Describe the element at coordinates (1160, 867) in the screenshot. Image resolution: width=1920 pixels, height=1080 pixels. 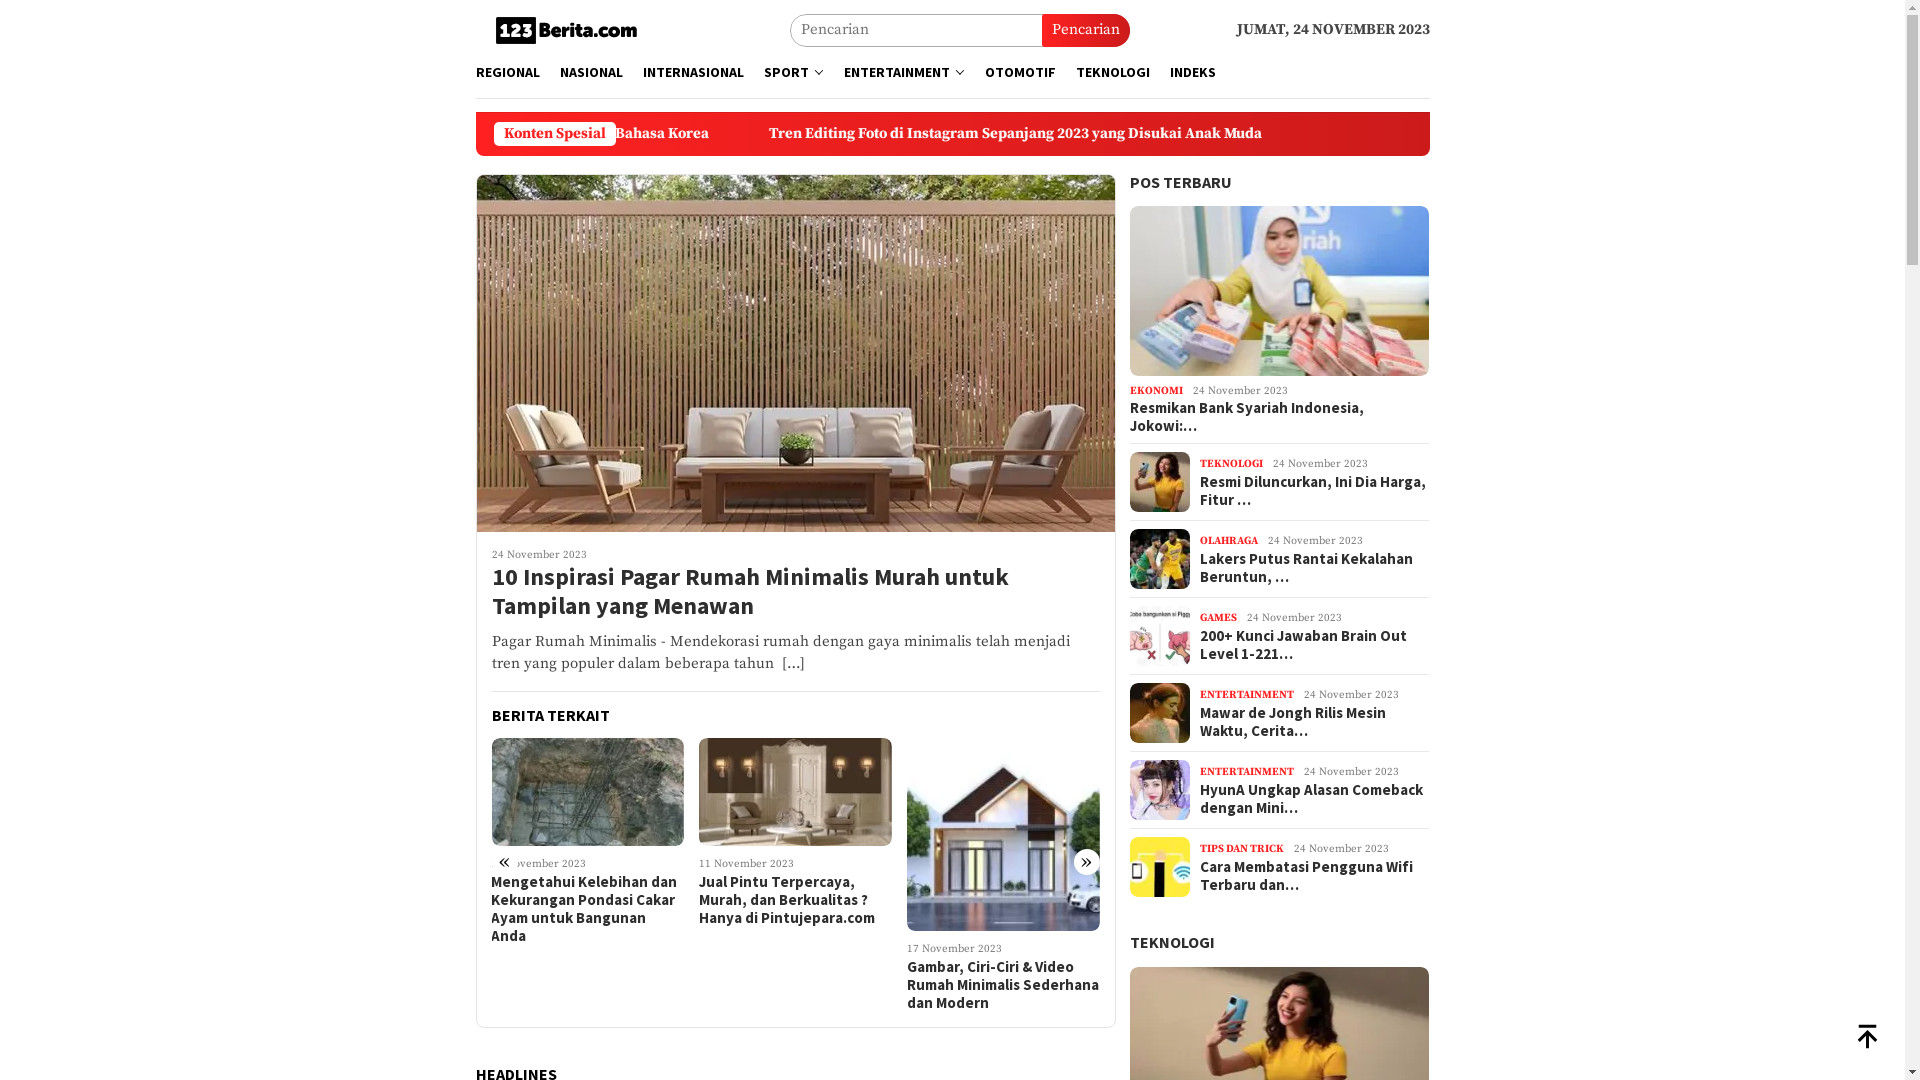
I see `Cara Membatasi Pengguna Wifi Terbaru dan Mudah` at that location.